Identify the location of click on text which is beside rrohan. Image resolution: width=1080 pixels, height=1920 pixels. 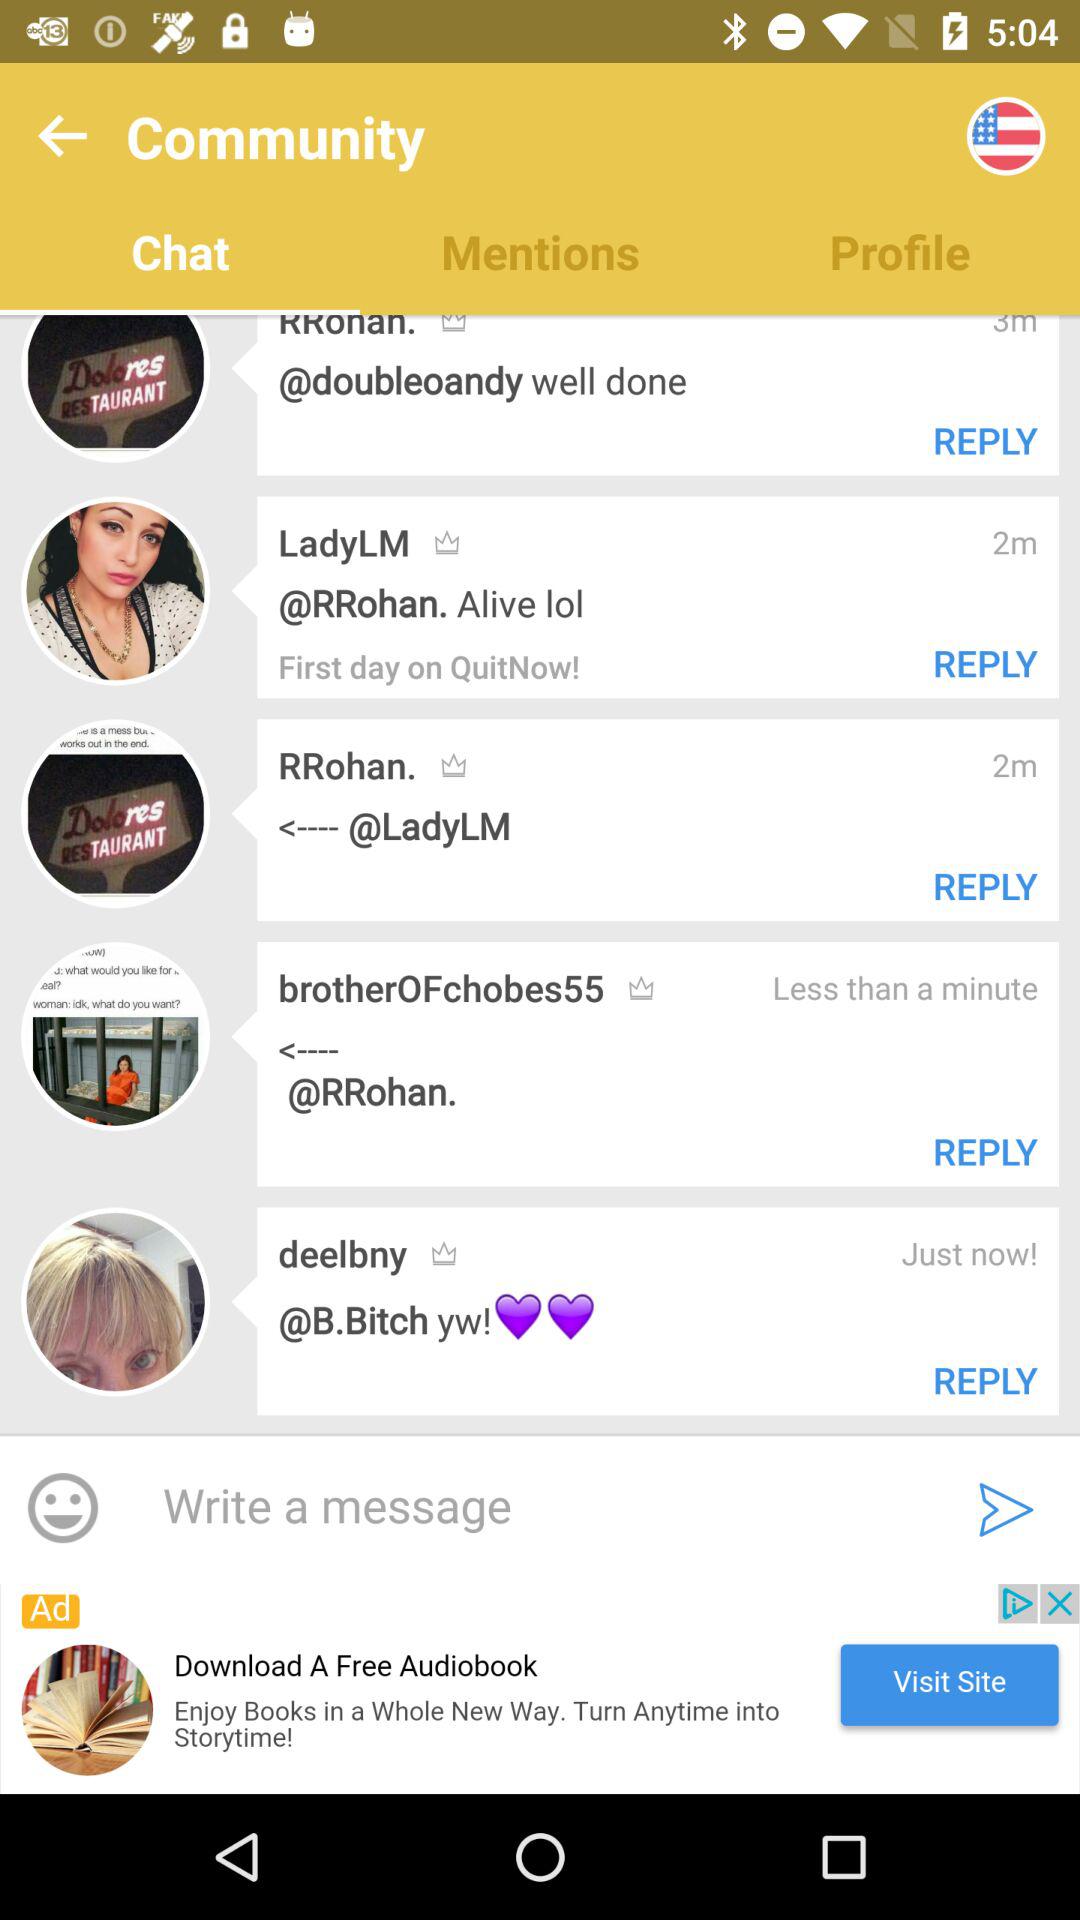
(975, 886).